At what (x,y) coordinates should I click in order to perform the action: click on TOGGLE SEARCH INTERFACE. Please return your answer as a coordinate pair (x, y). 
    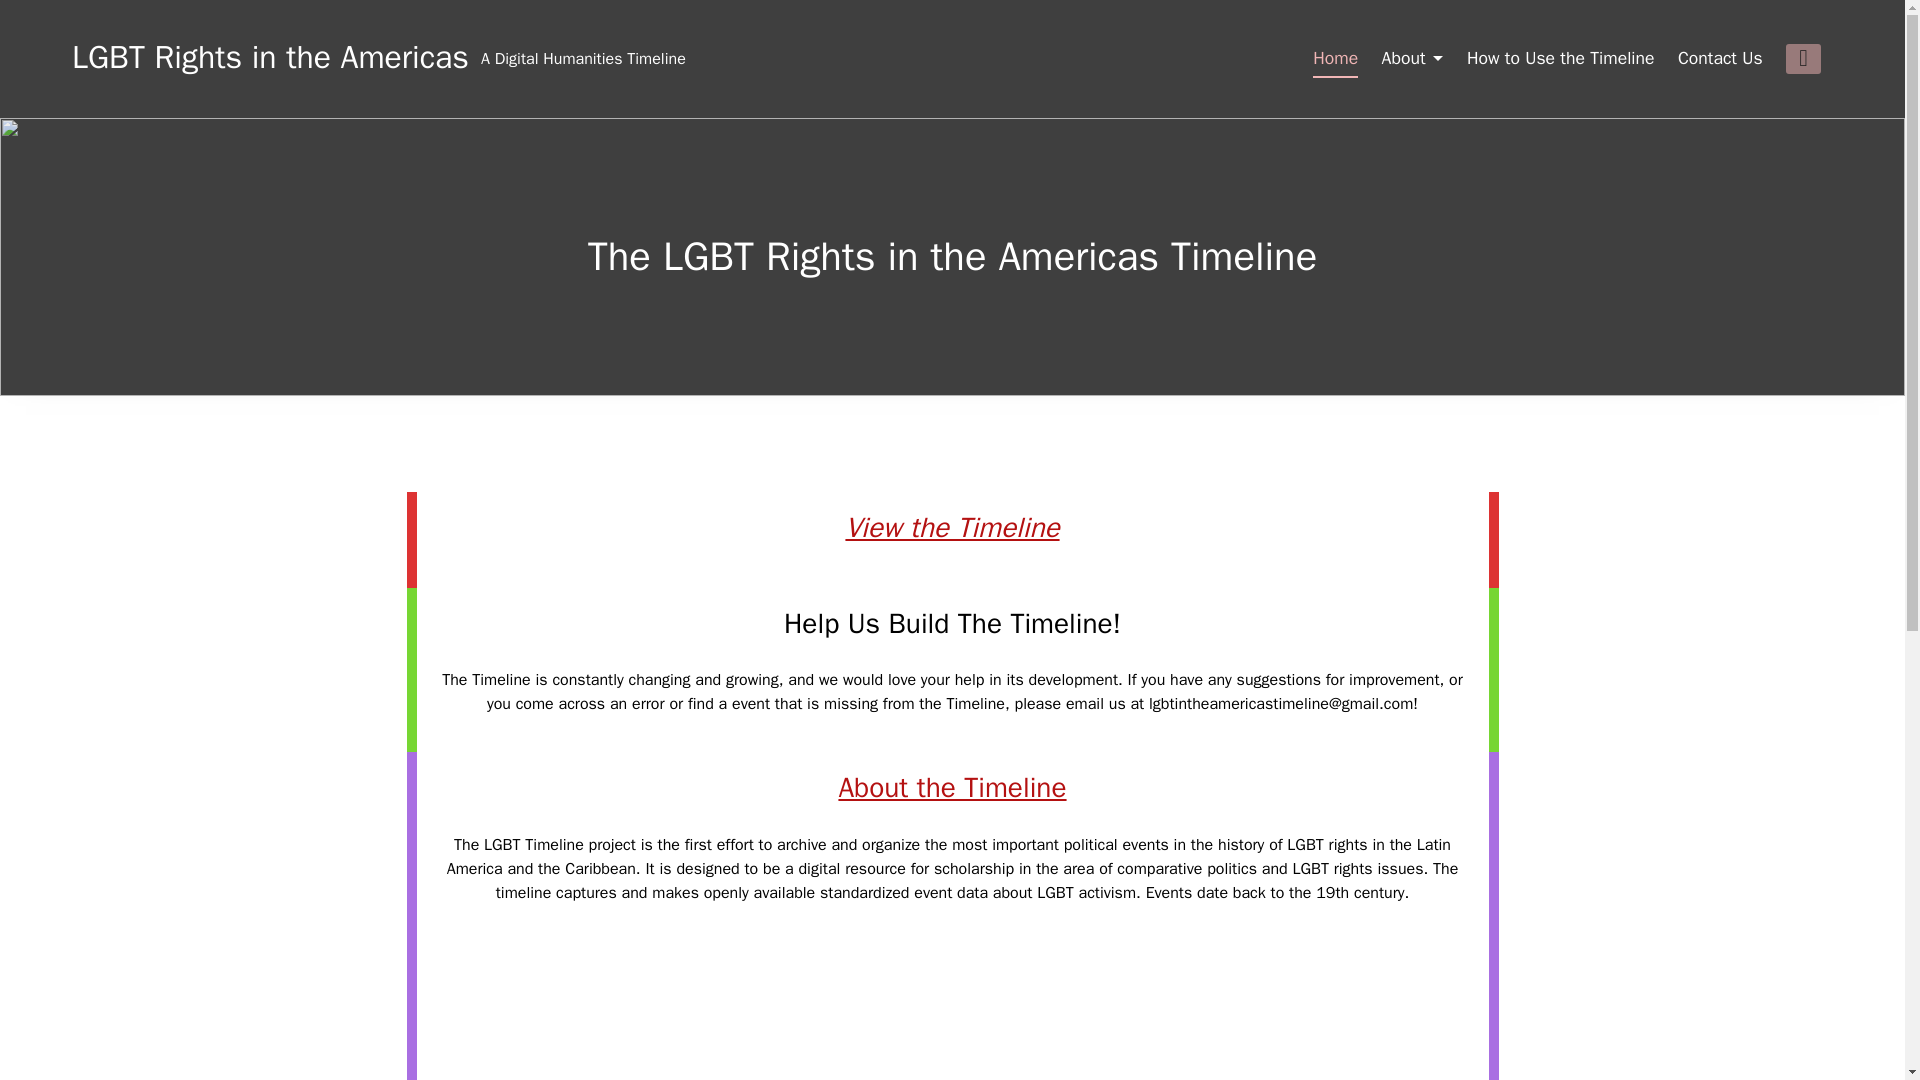
    Looking at the image, I should click on (1802, 59).